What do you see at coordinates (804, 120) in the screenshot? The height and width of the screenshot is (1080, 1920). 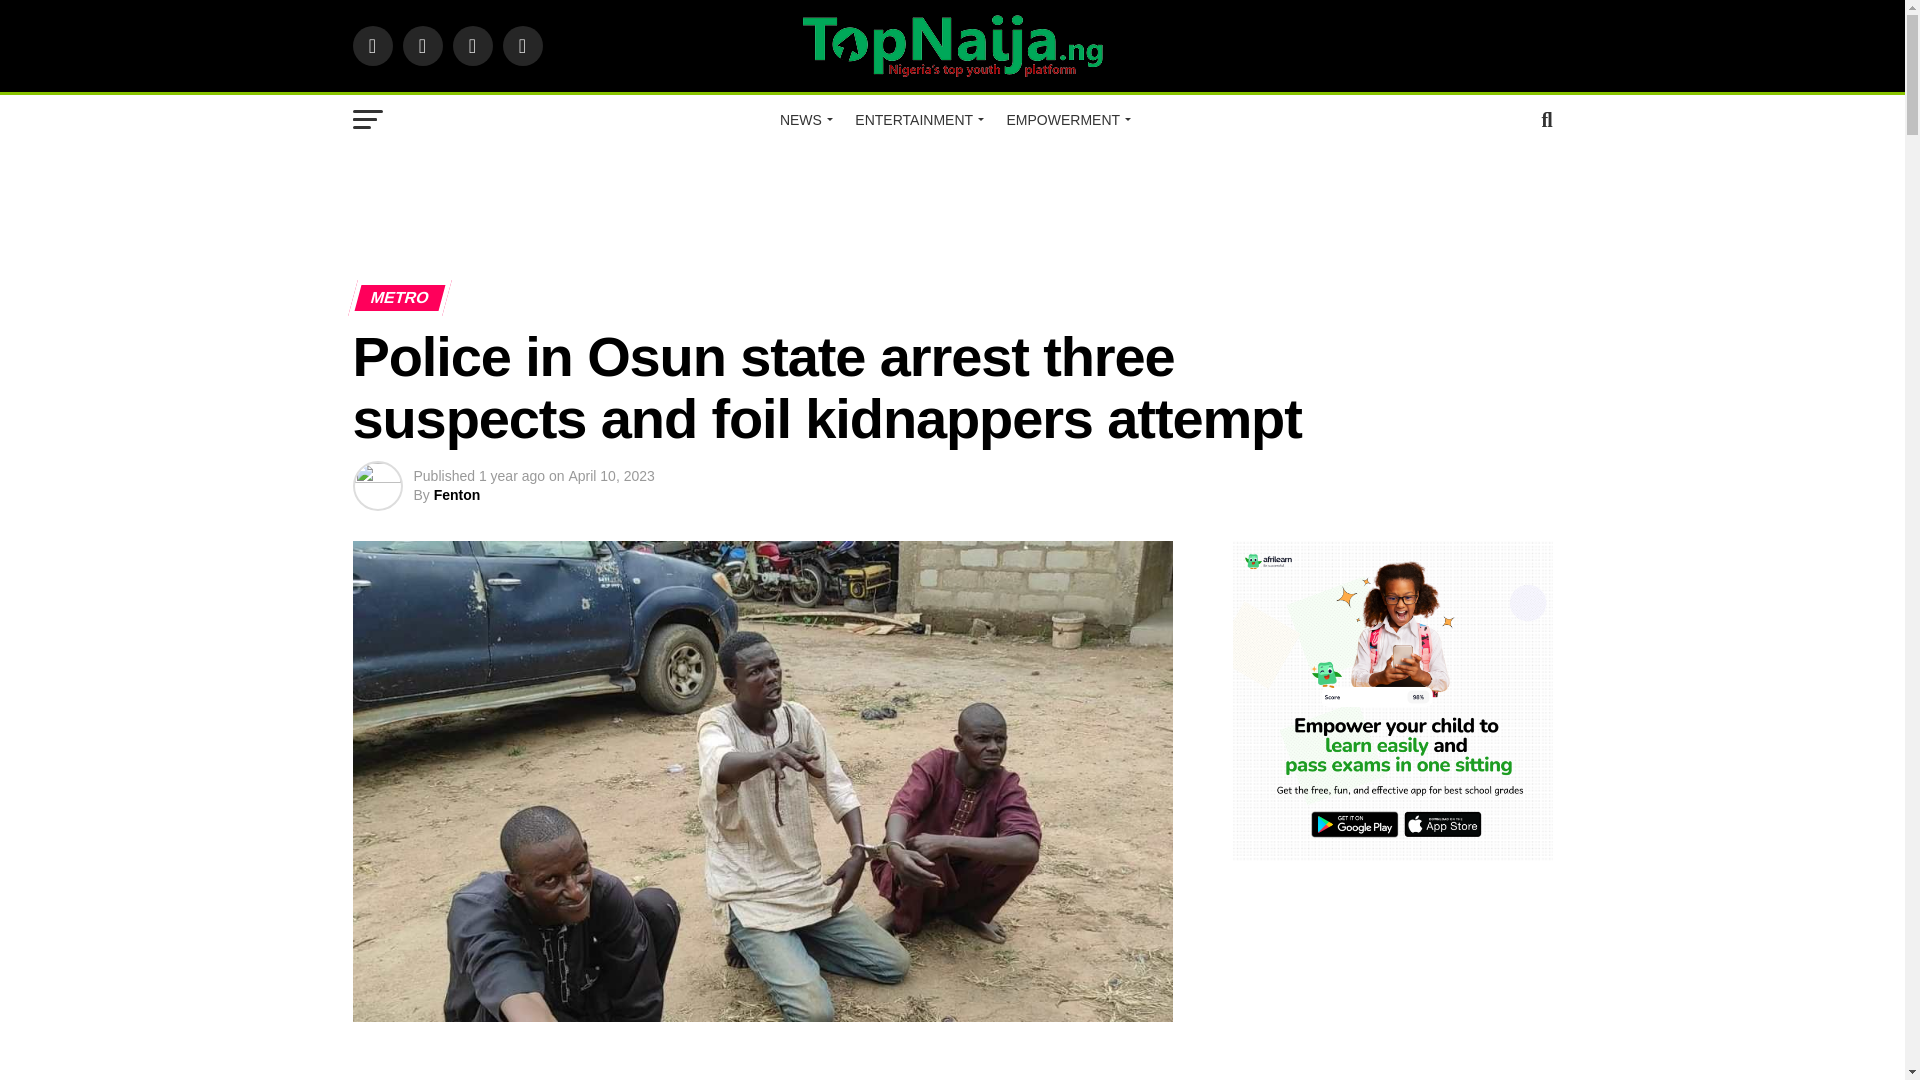 I see `NEWS` at bounding box center [804, 120].